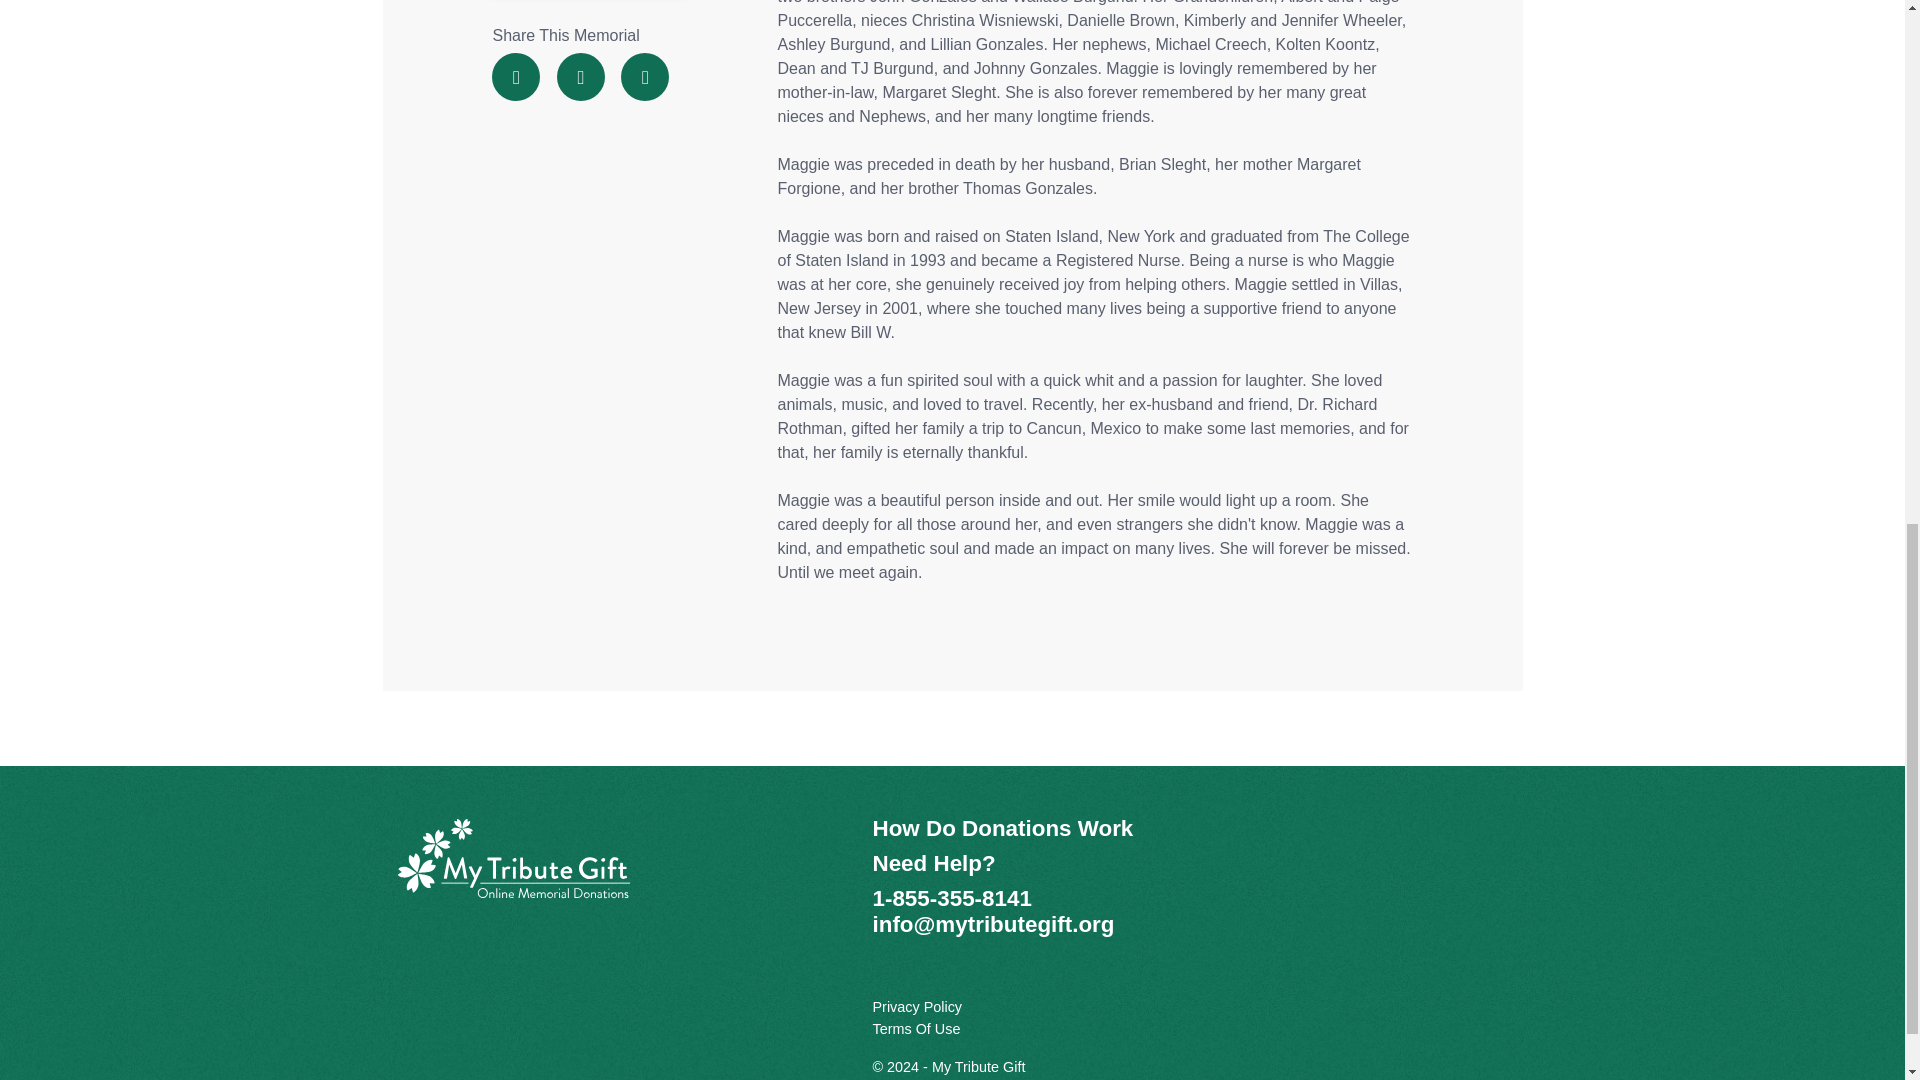 The width and height of the screenshot is (1920, 1080). I want to click on Share this Memorial on Twitter, so click(580, 76).